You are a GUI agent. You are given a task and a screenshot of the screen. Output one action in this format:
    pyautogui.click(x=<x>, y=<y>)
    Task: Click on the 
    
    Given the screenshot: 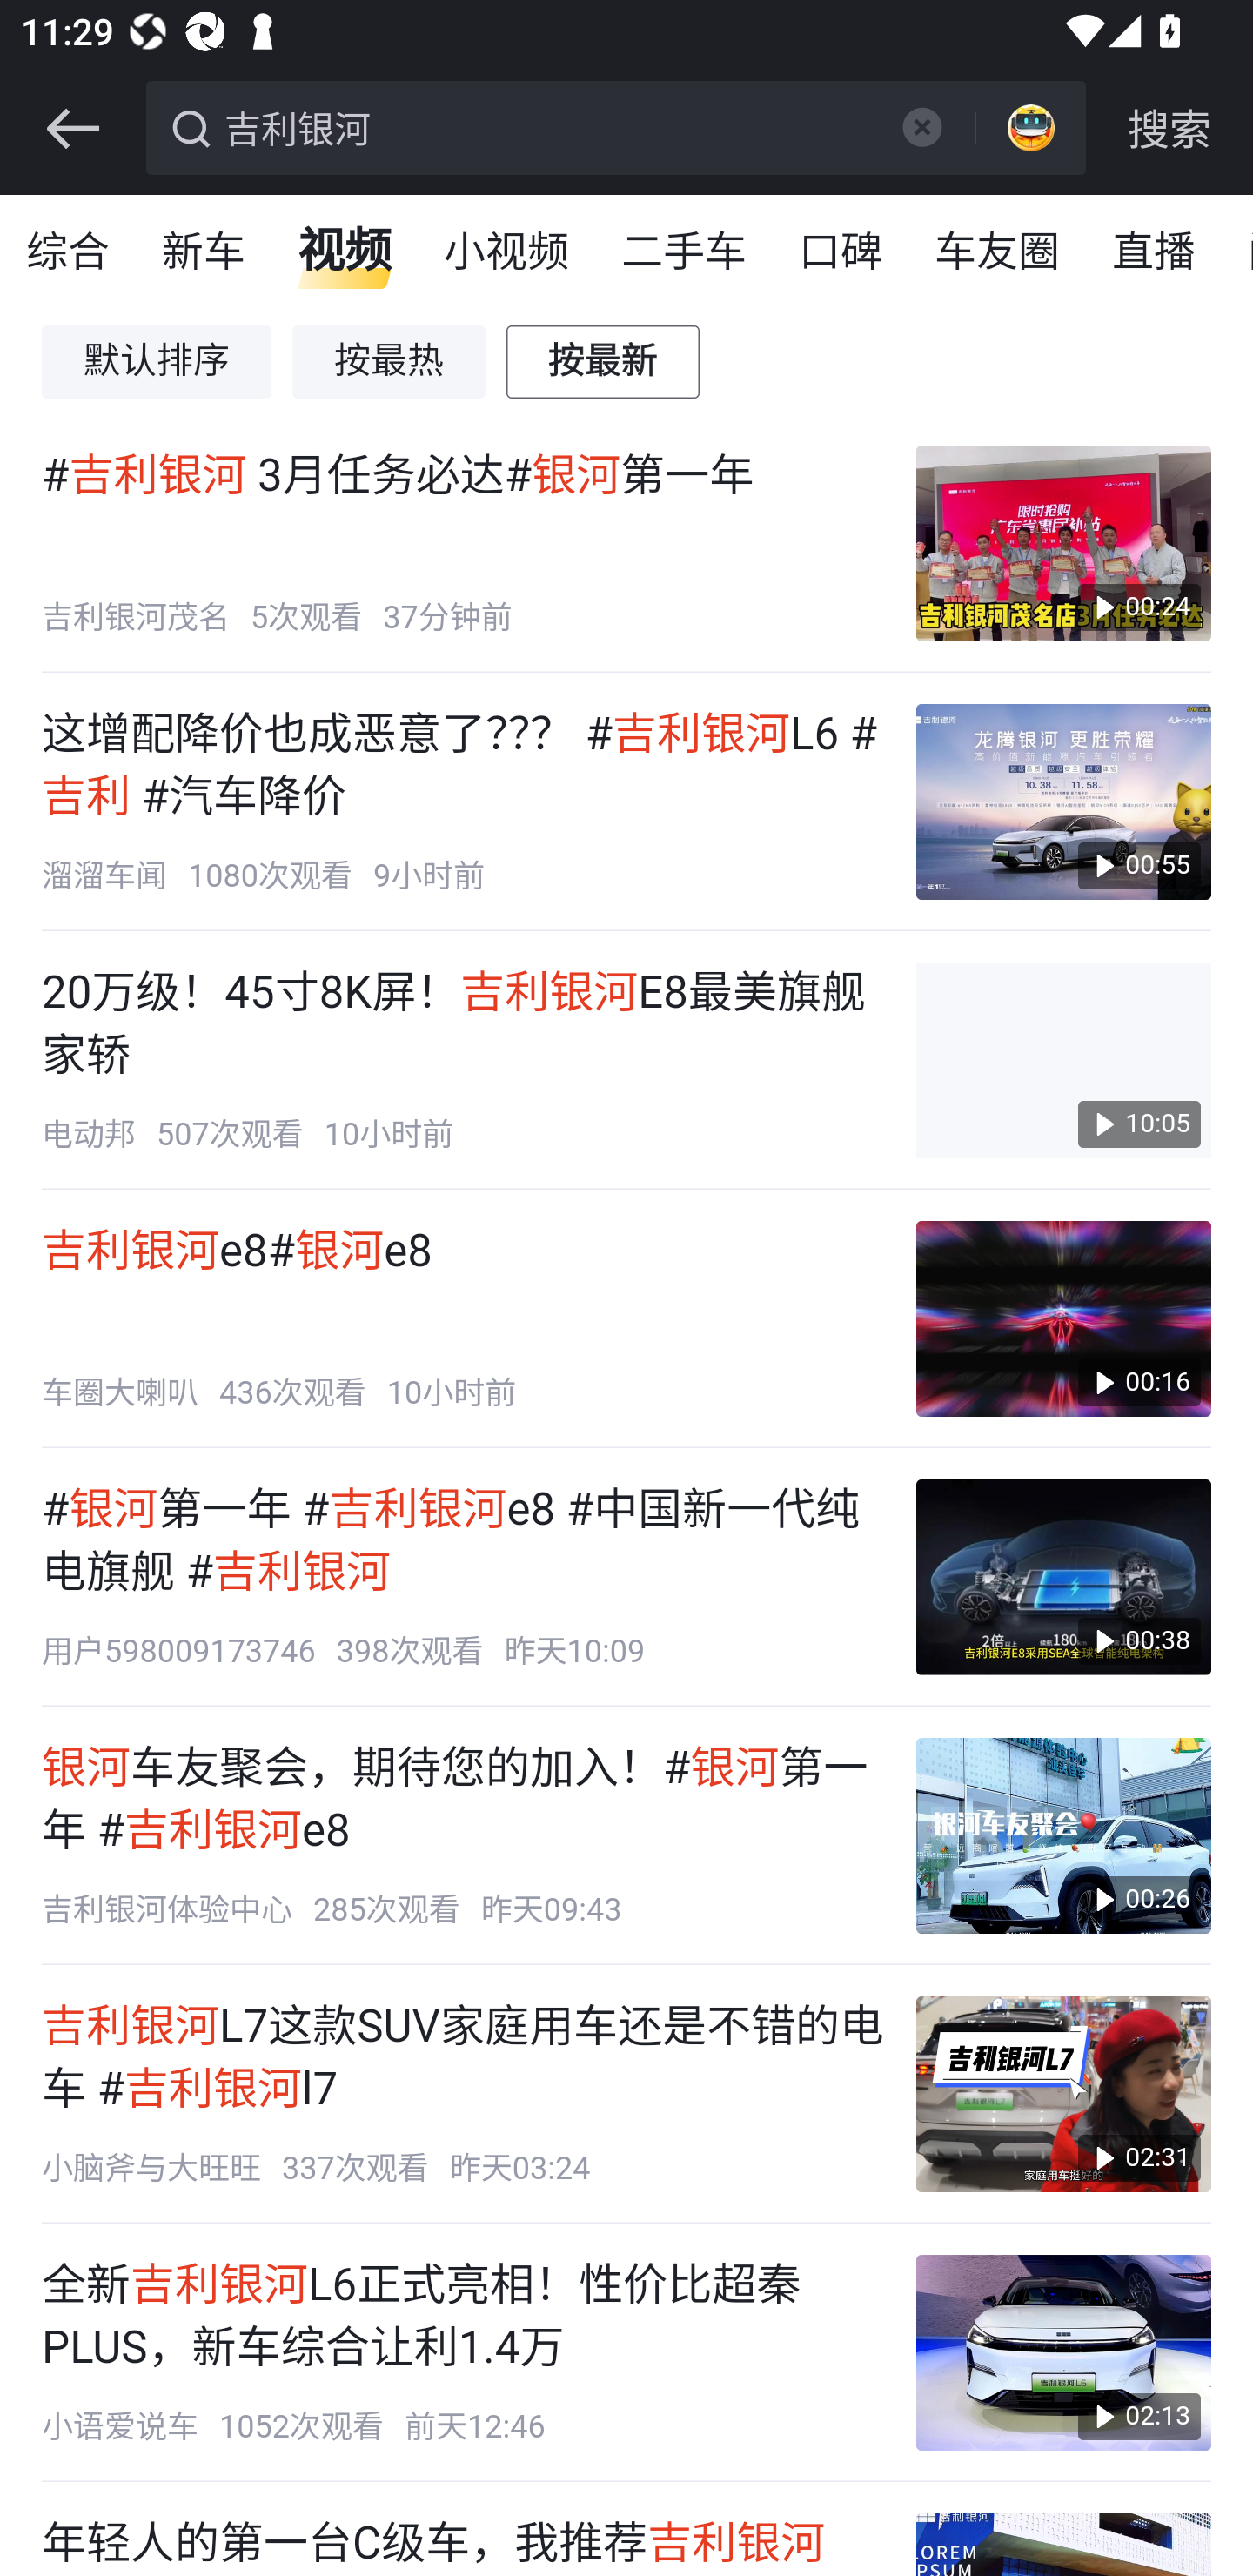 What is the action you would take?
    pyautogui.click(x=72, y=129)
    